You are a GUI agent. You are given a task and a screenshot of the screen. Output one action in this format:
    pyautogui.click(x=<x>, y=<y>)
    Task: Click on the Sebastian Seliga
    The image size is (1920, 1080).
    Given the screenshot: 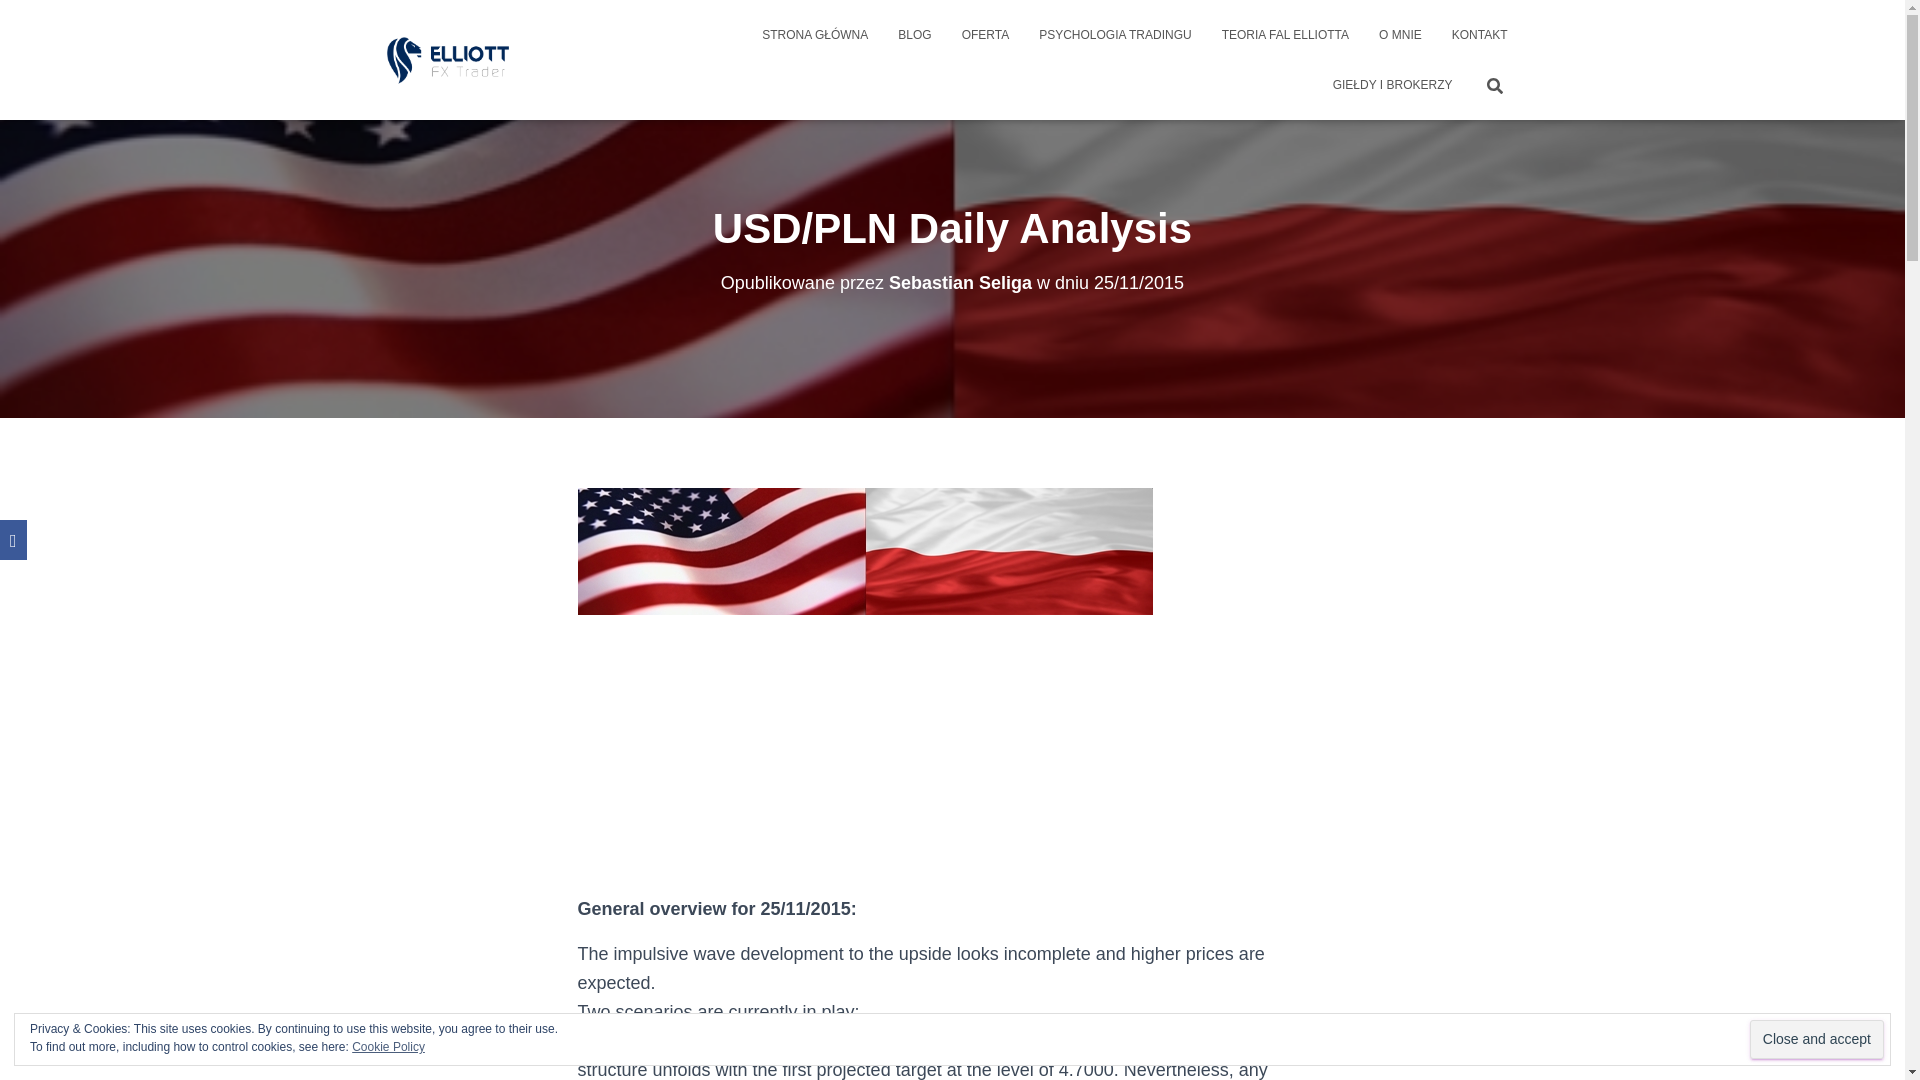 What is the action you would take?
    pyautogui.click(x=960, y=282)
    